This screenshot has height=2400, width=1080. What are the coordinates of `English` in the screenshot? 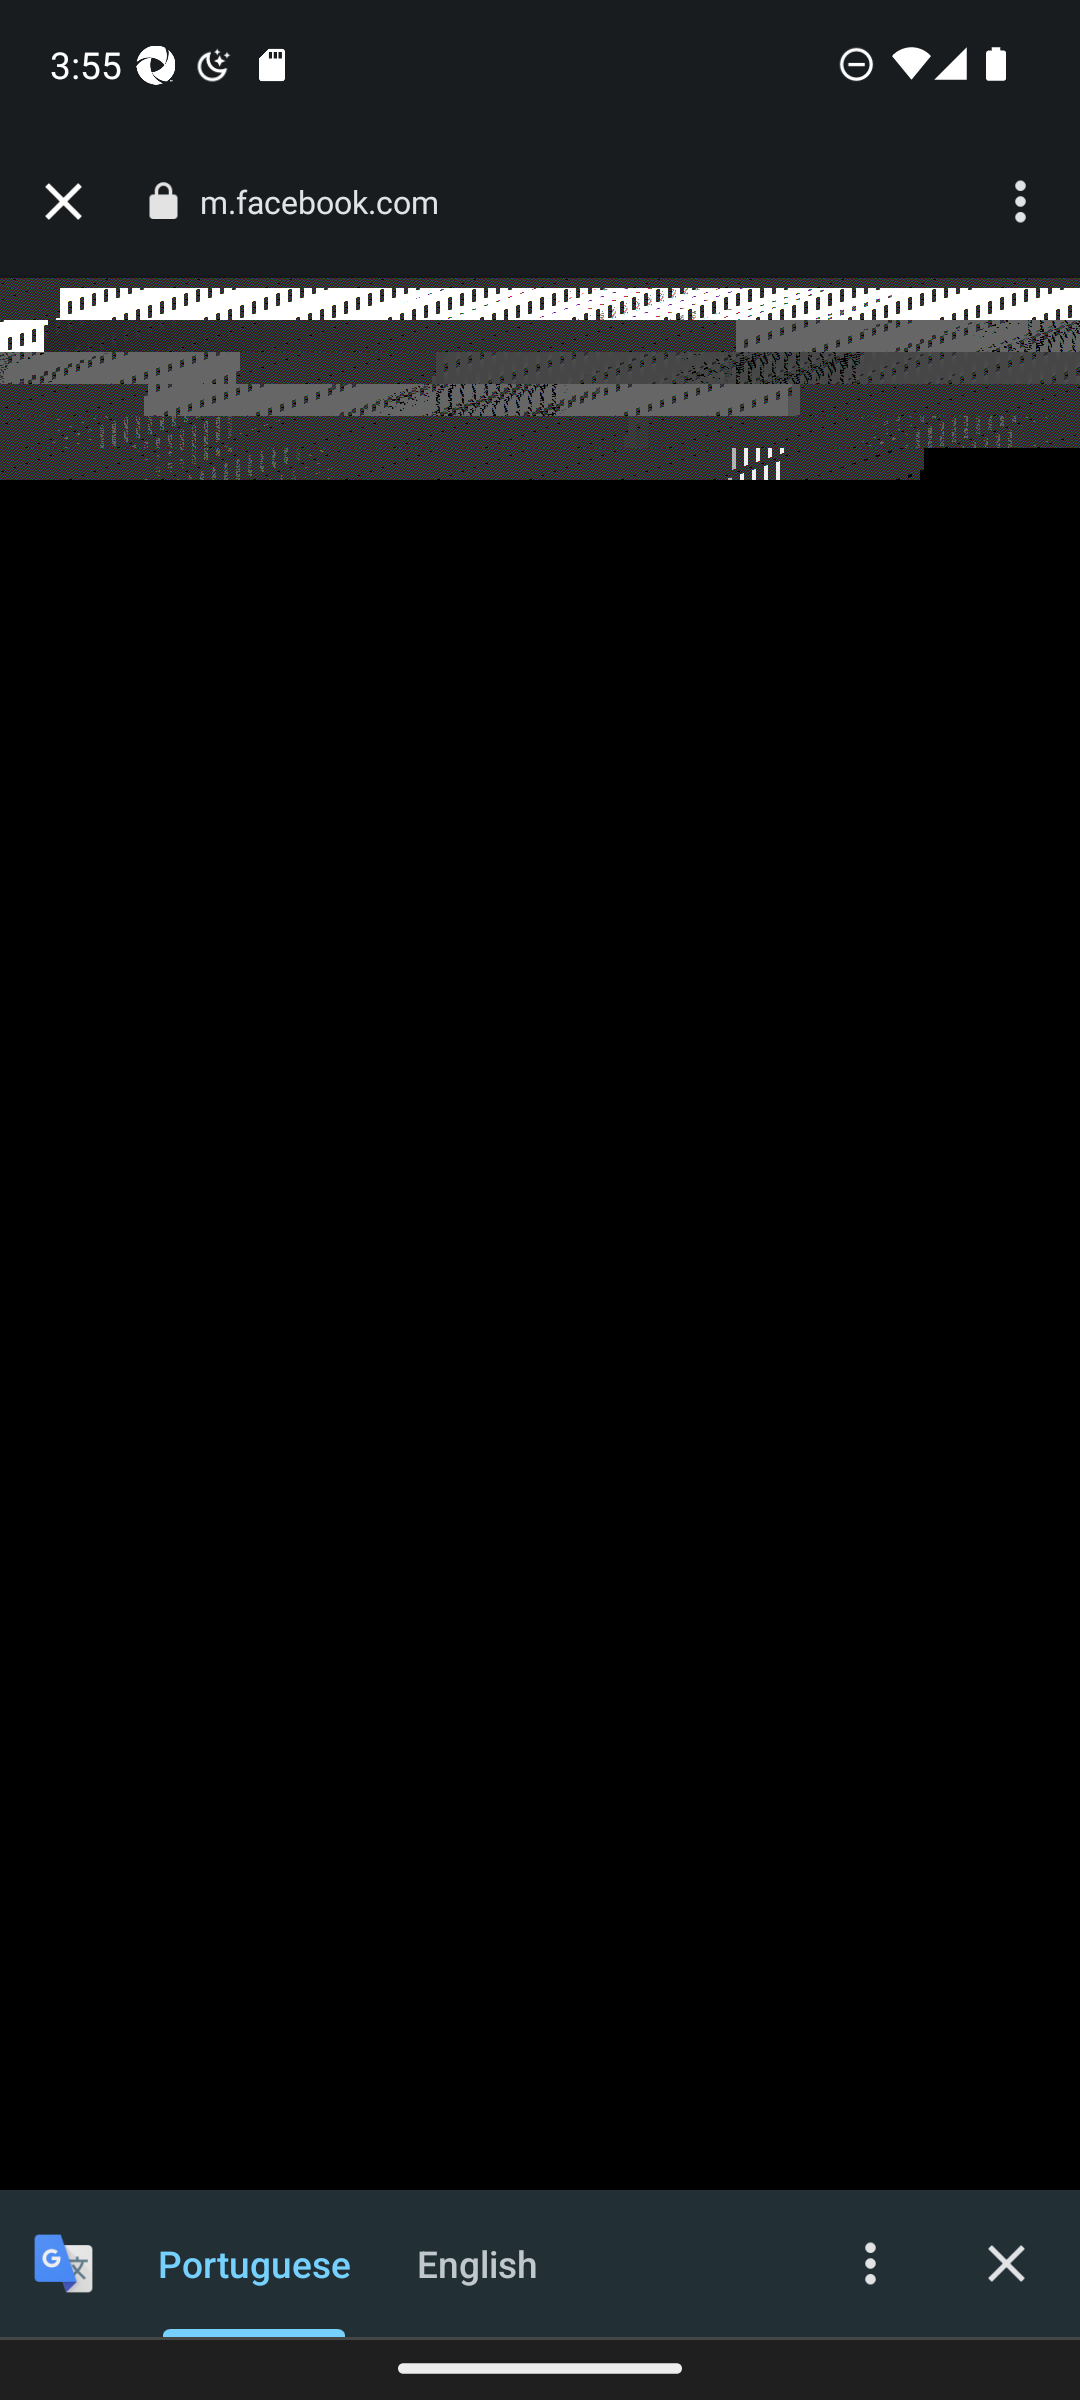 It's located at (478, 2262).